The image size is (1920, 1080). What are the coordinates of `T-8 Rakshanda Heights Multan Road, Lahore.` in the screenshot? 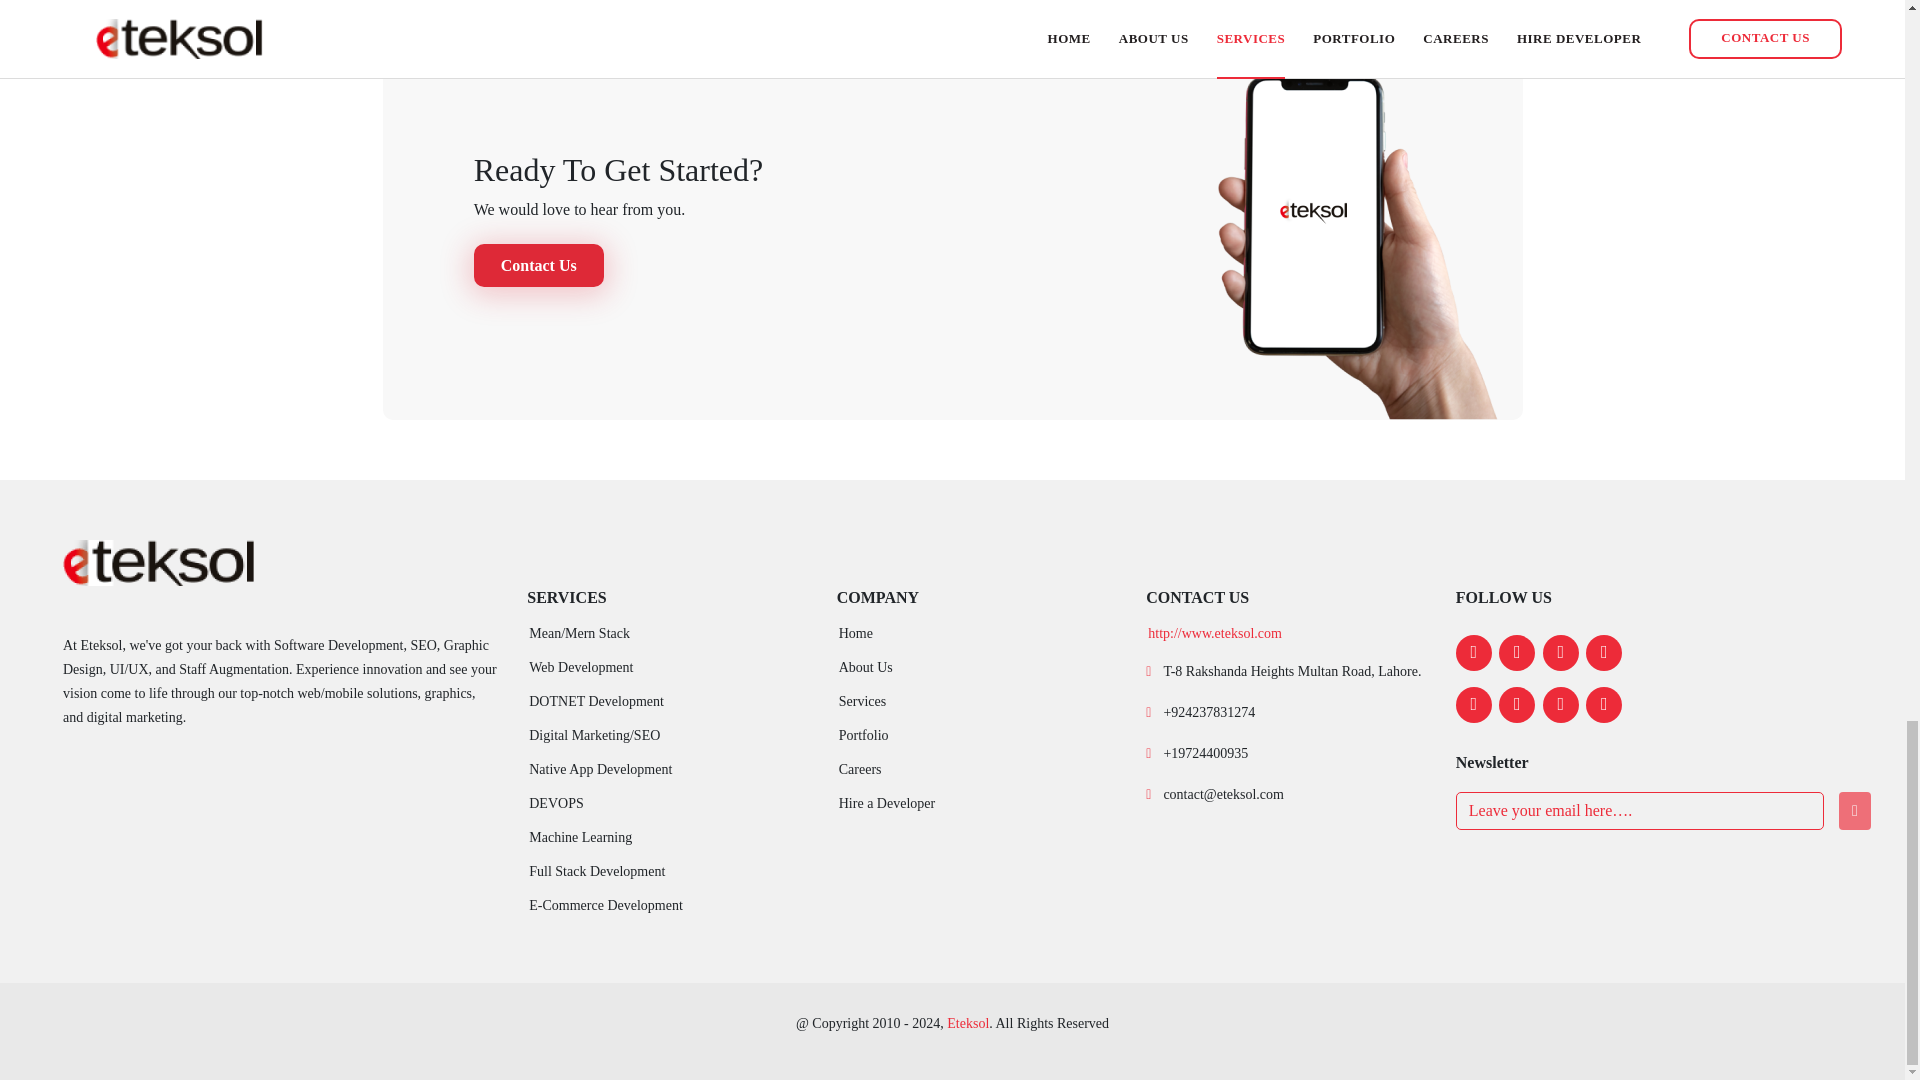 It's located at (1292, 672).